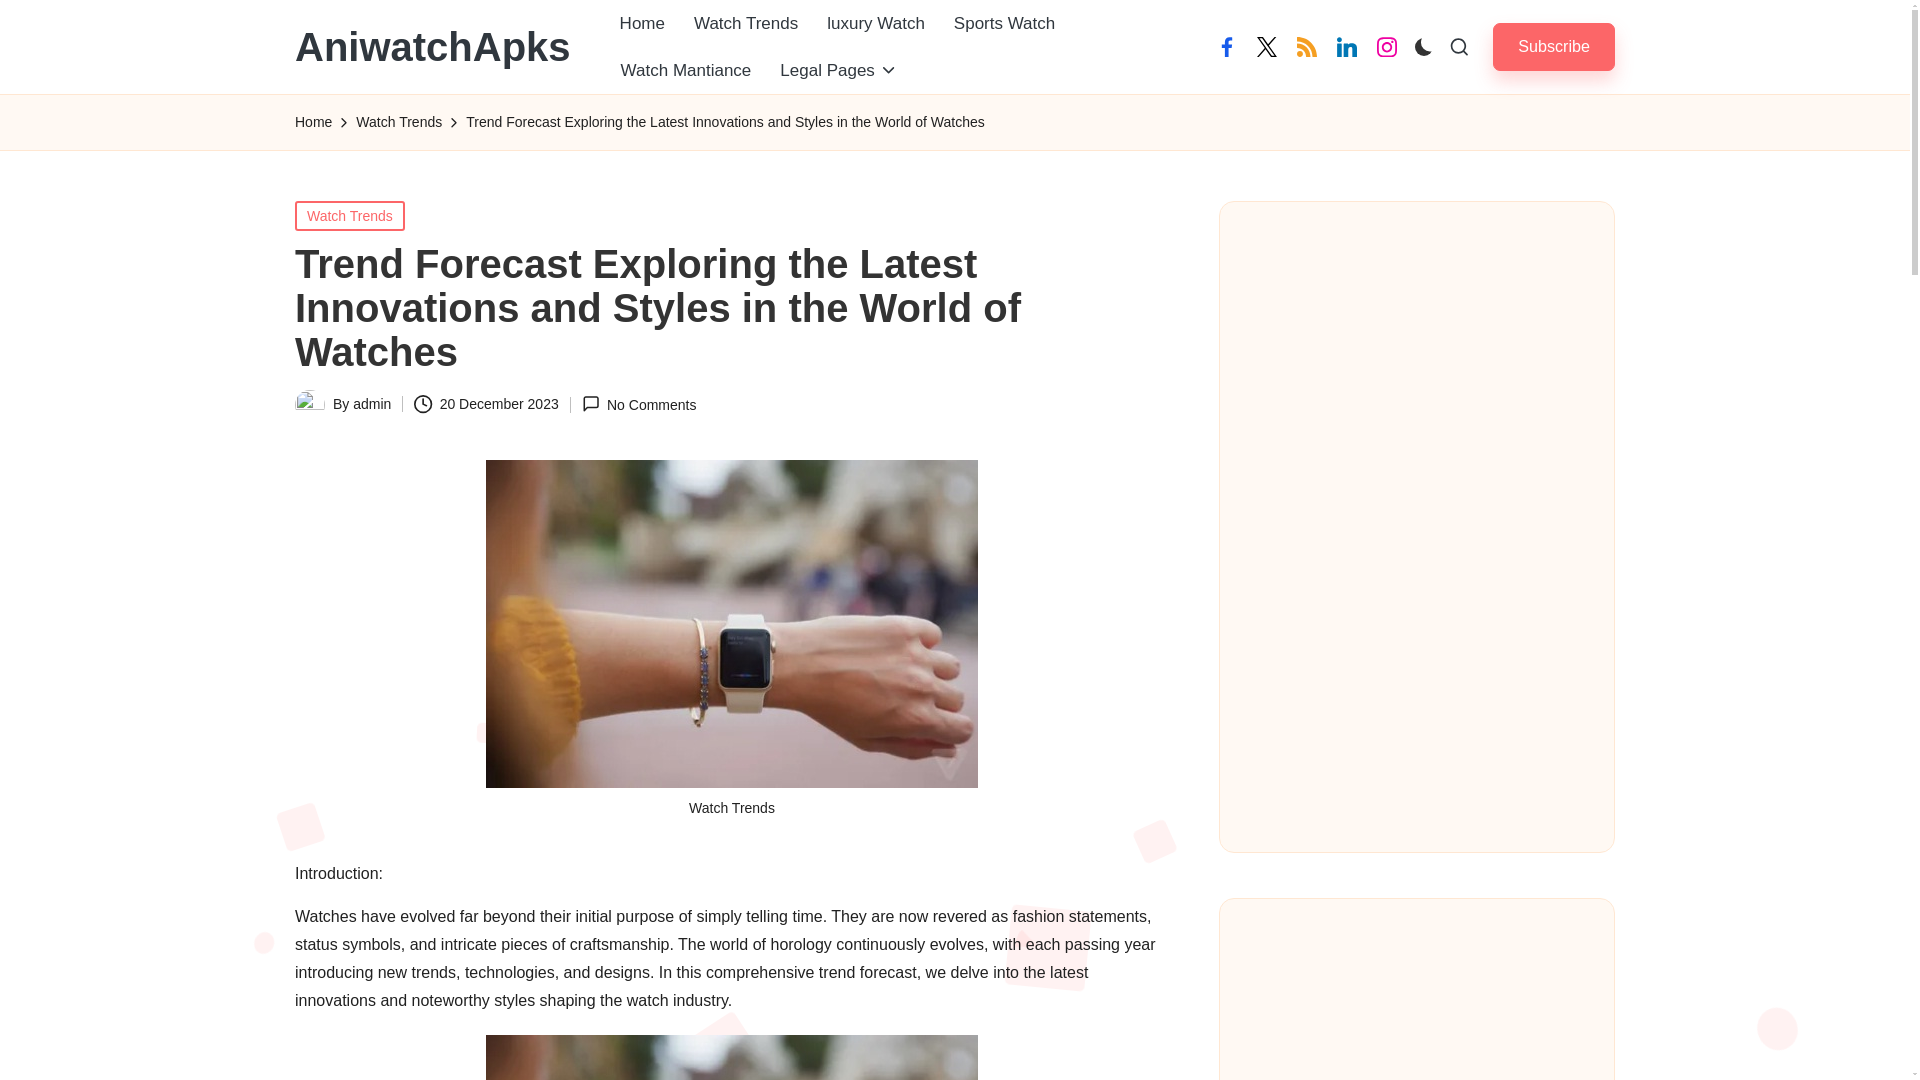 The height and width of the screenshot is (1080, 1920). Describe the element at coordinates (1226, 46) in the screenshot. I see `facebook.com` at that location.